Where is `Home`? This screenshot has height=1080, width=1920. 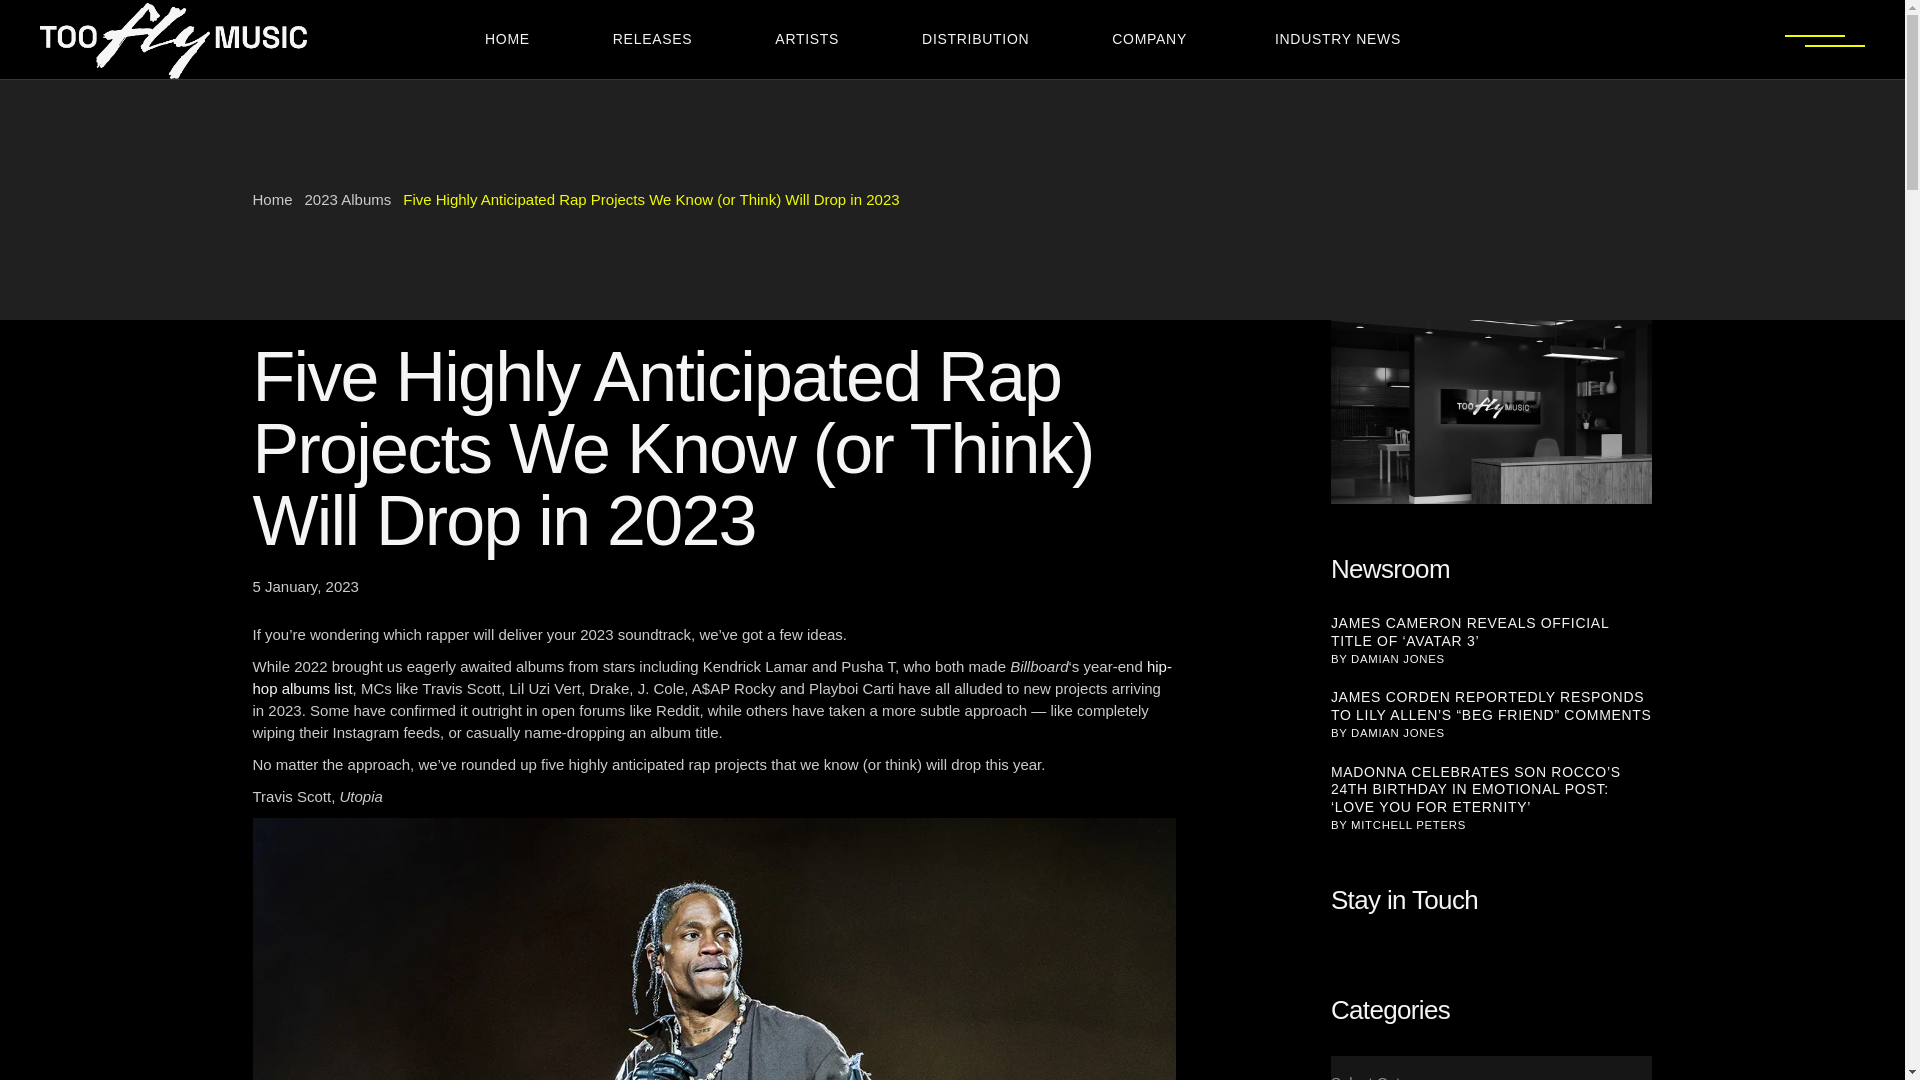
Home is located at coordinates (271, 200).